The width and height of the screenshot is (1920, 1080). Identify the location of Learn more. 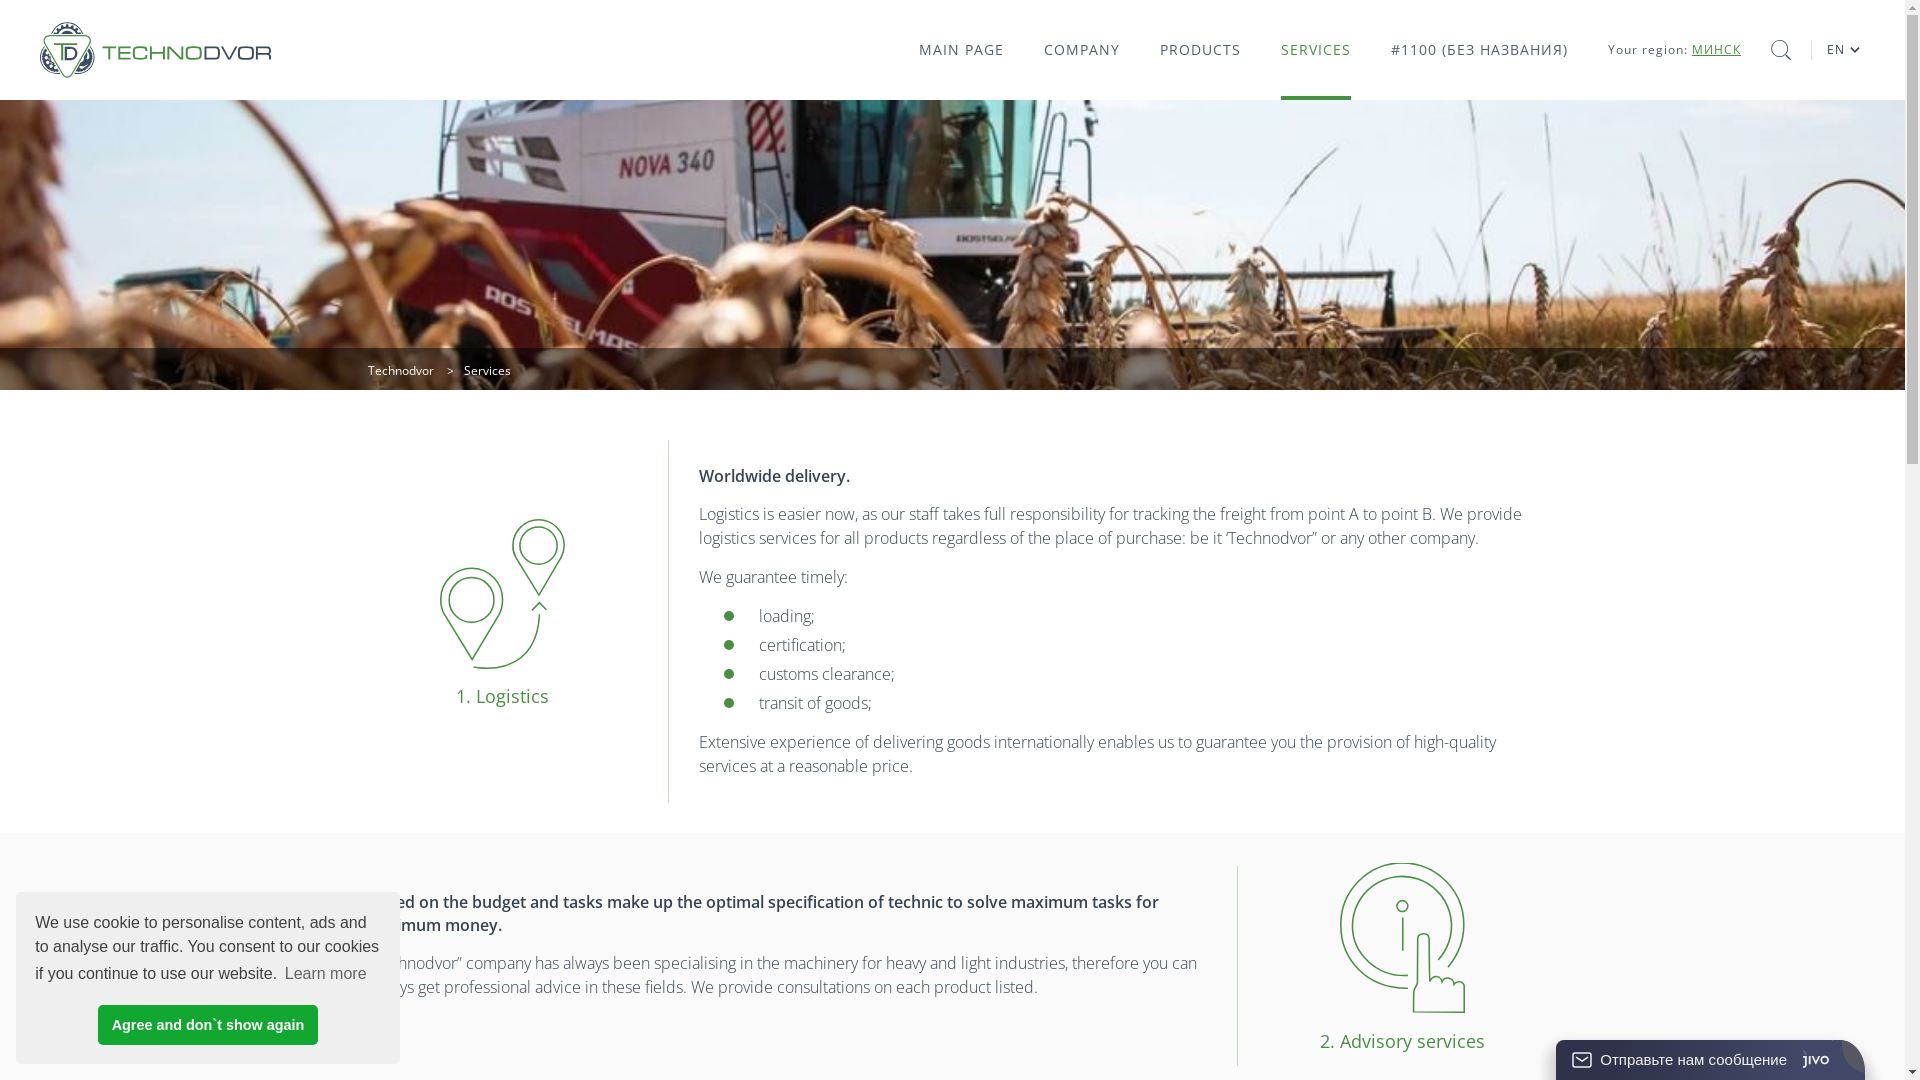
(326, 974).